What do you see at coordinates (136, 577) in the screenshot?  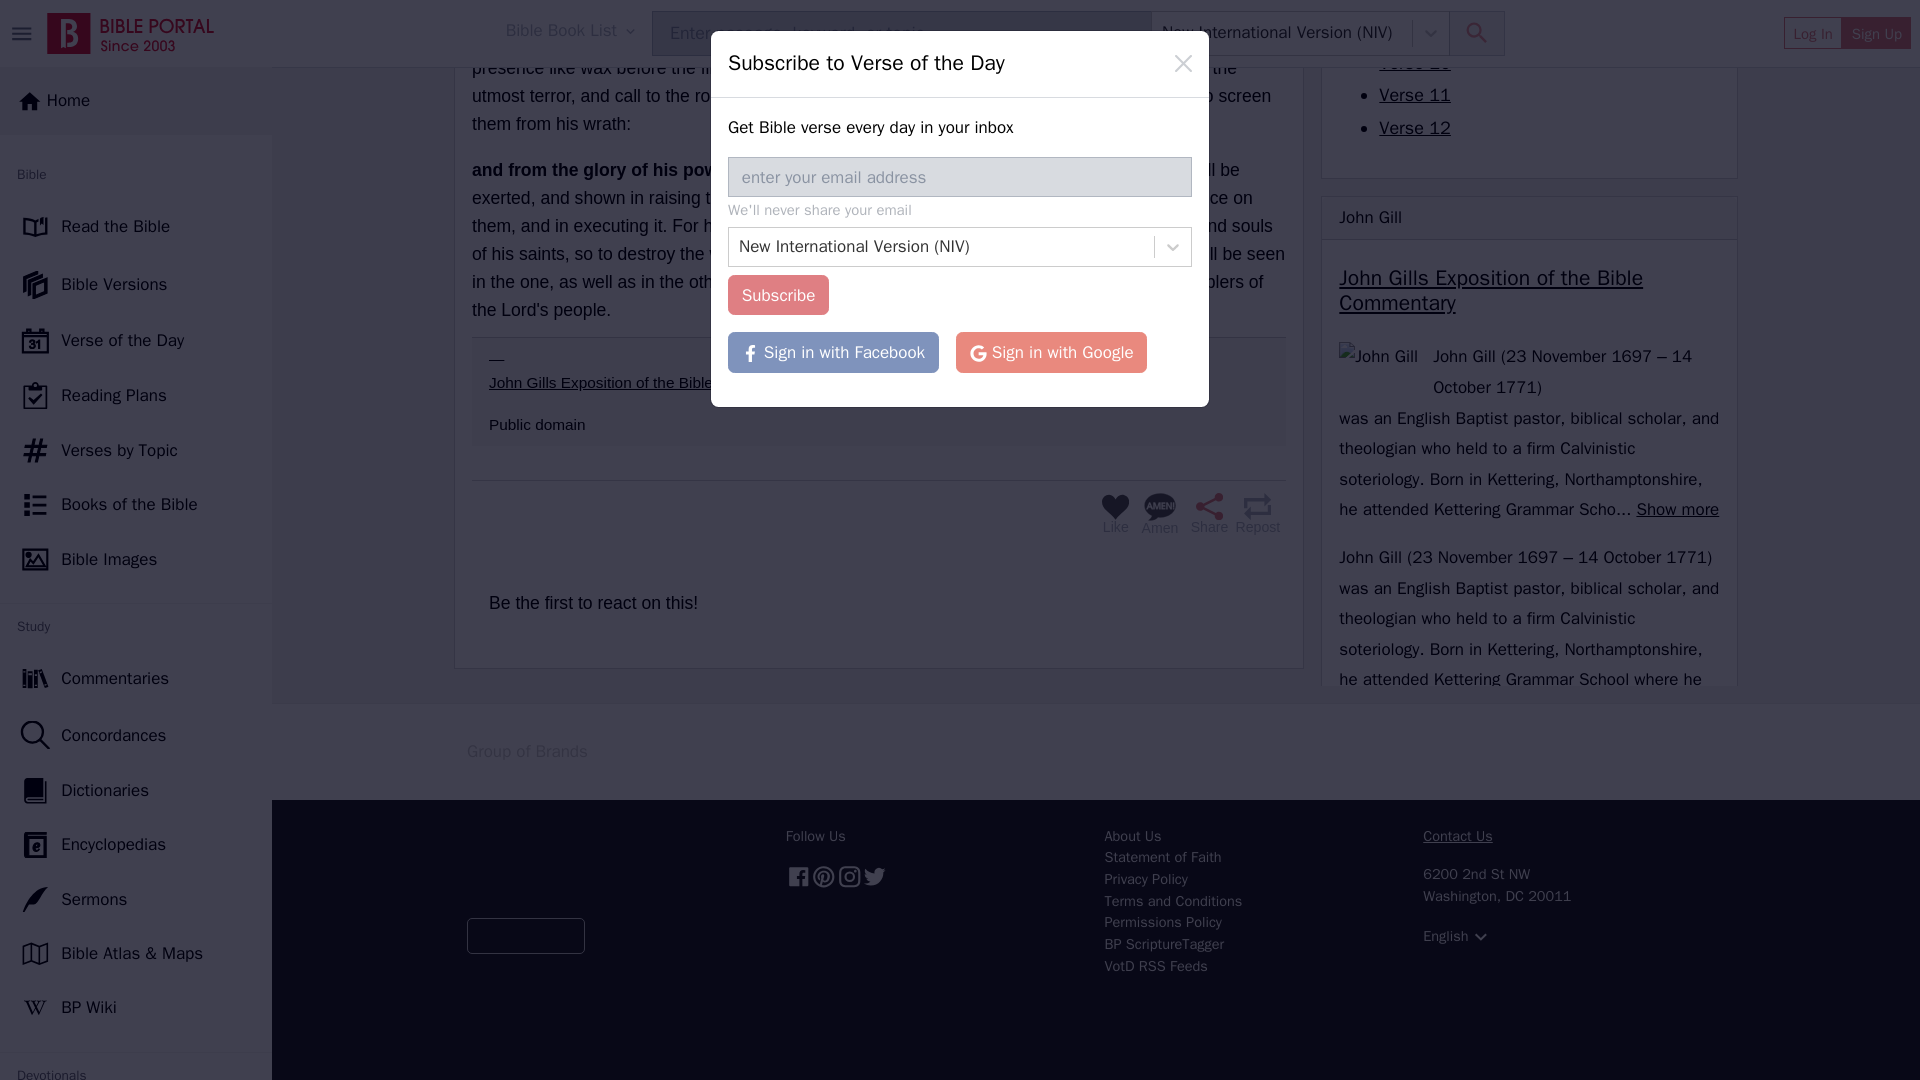 I see `All Devotionals` at bounding box center [136, 577].